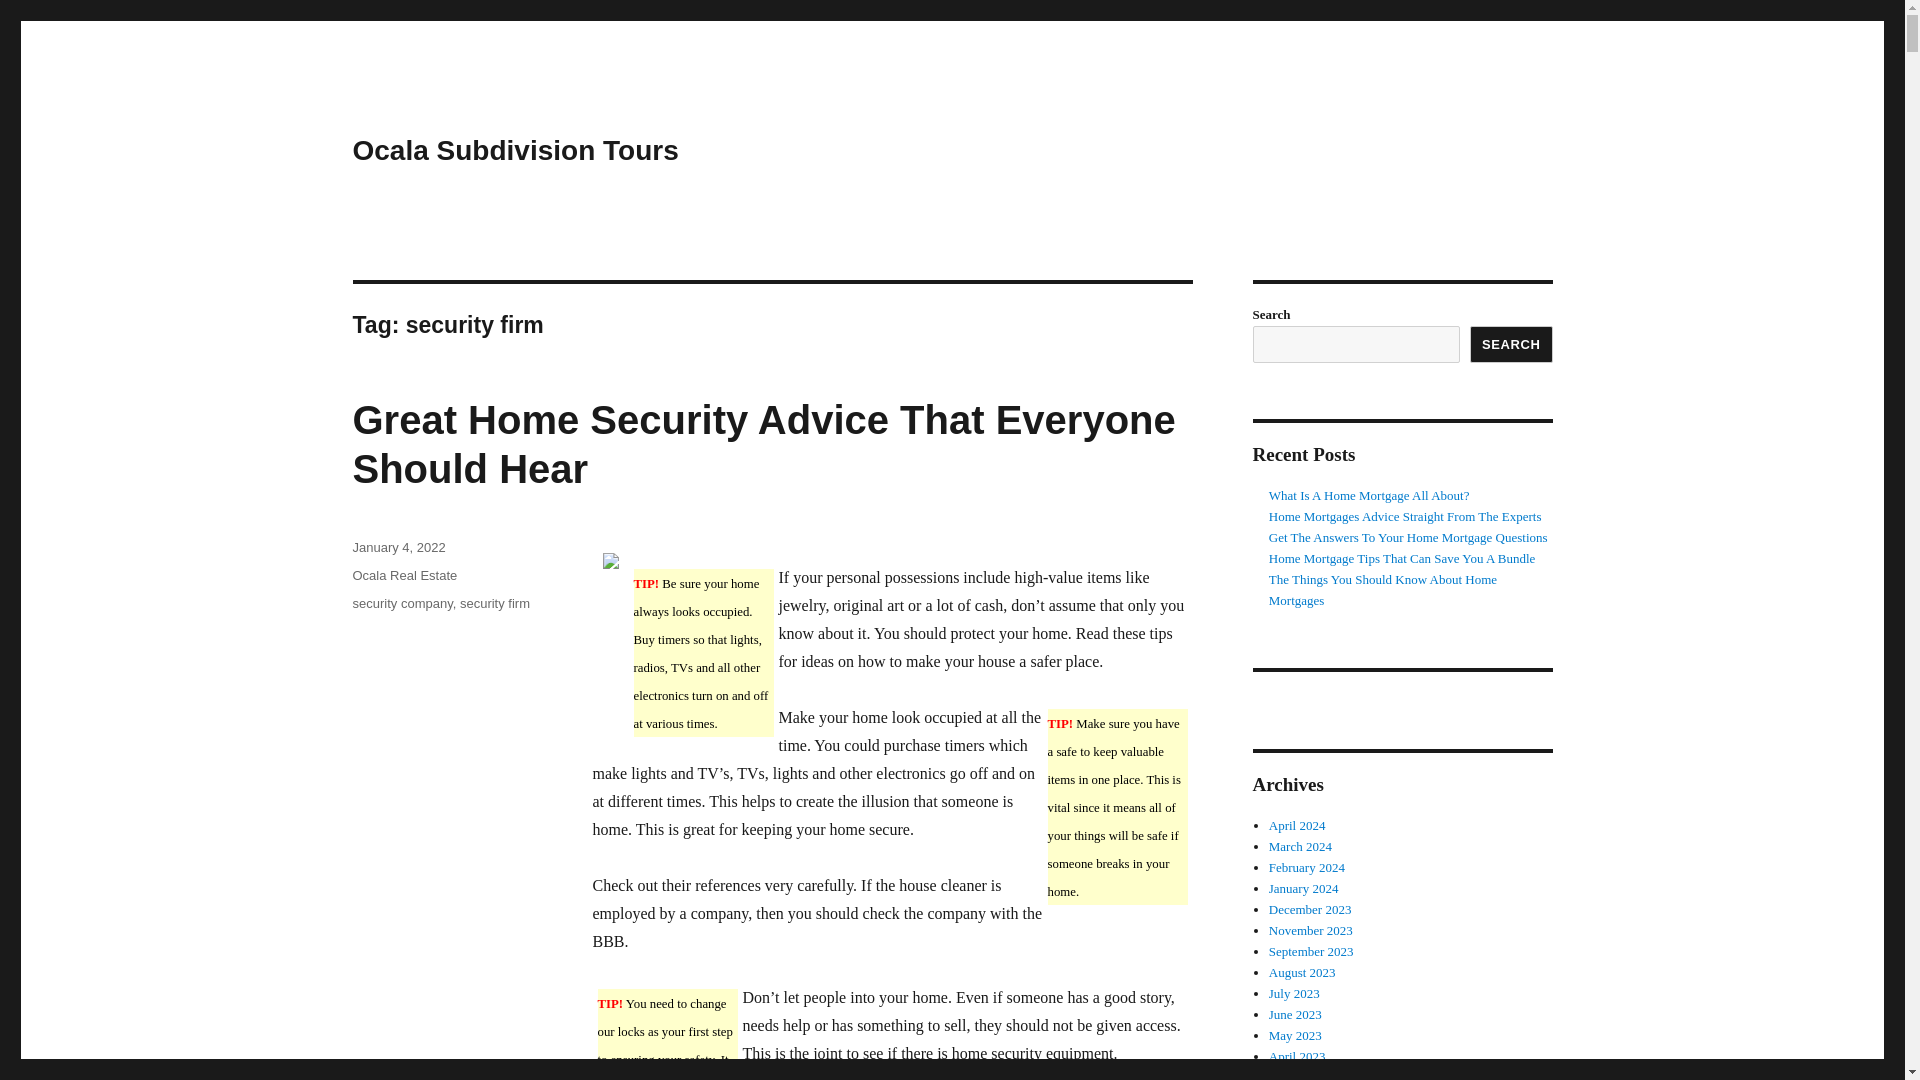  I want to click on Ocala Real Estate, so click(404, 576).